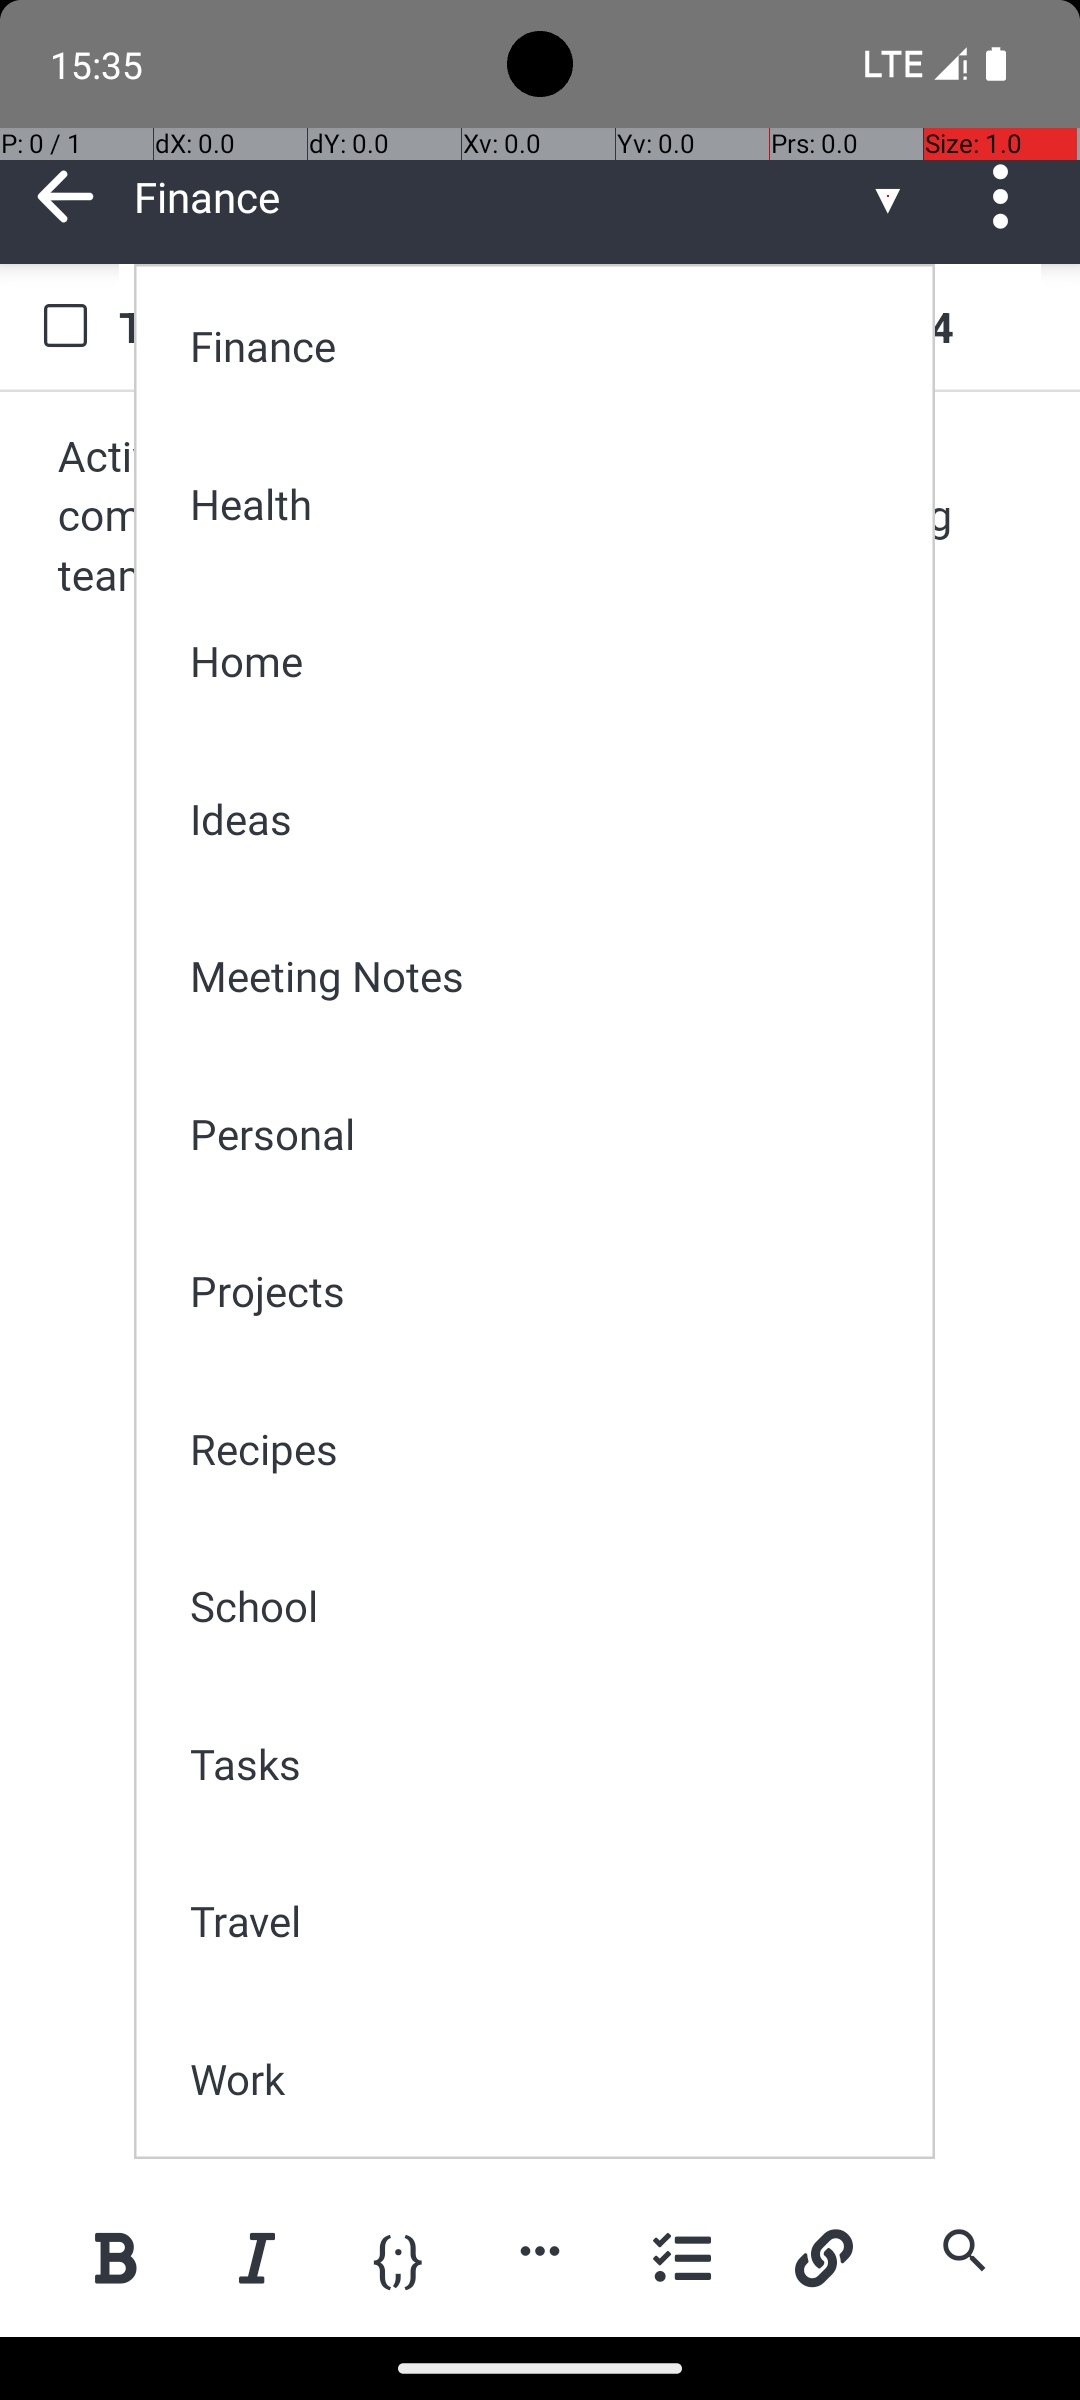 The width and height of the screenshot is (1080, 2400). Describe the element at coordinates (548, 2078) in the screenshot. I see `Work` at that location.